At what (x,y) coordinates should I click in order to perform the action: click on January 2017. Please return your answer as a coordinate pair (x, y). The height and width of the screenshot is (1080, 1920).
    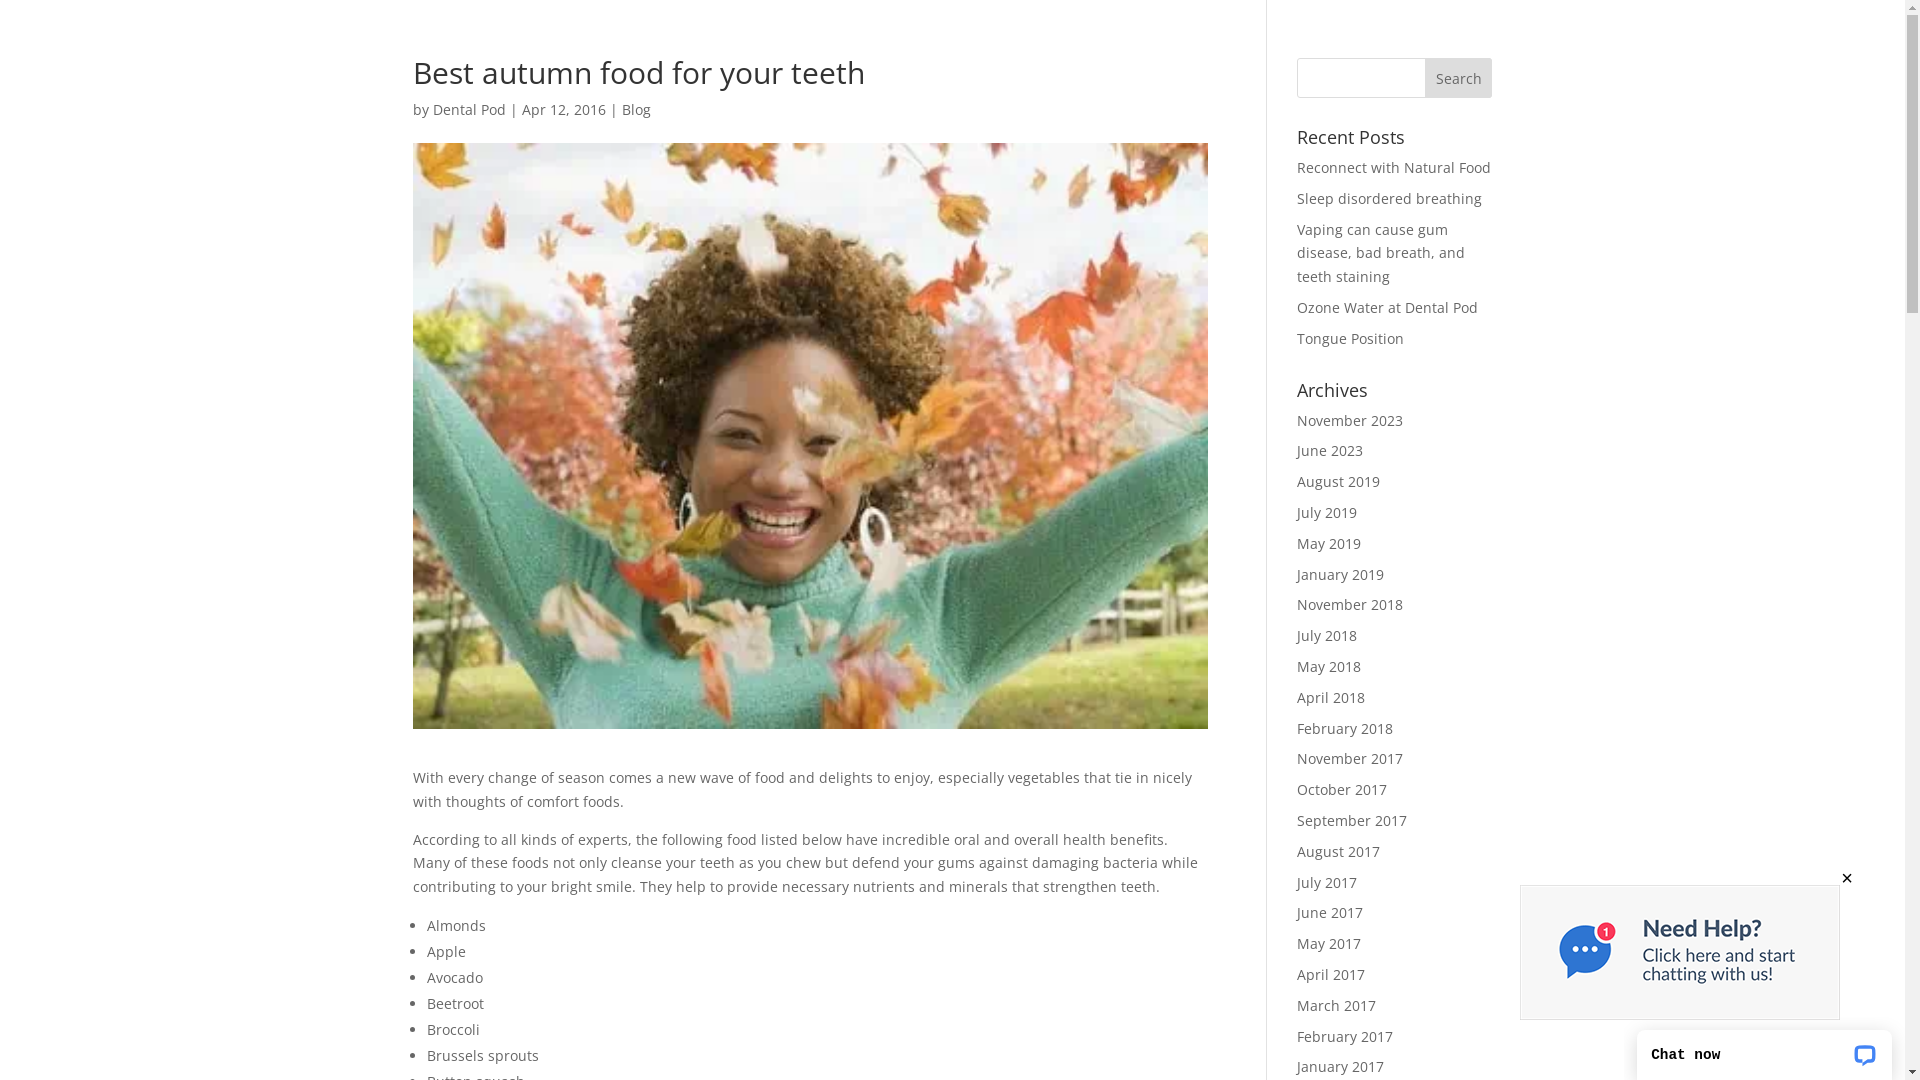
    Looking at the image, I should click on (1340, 1066).